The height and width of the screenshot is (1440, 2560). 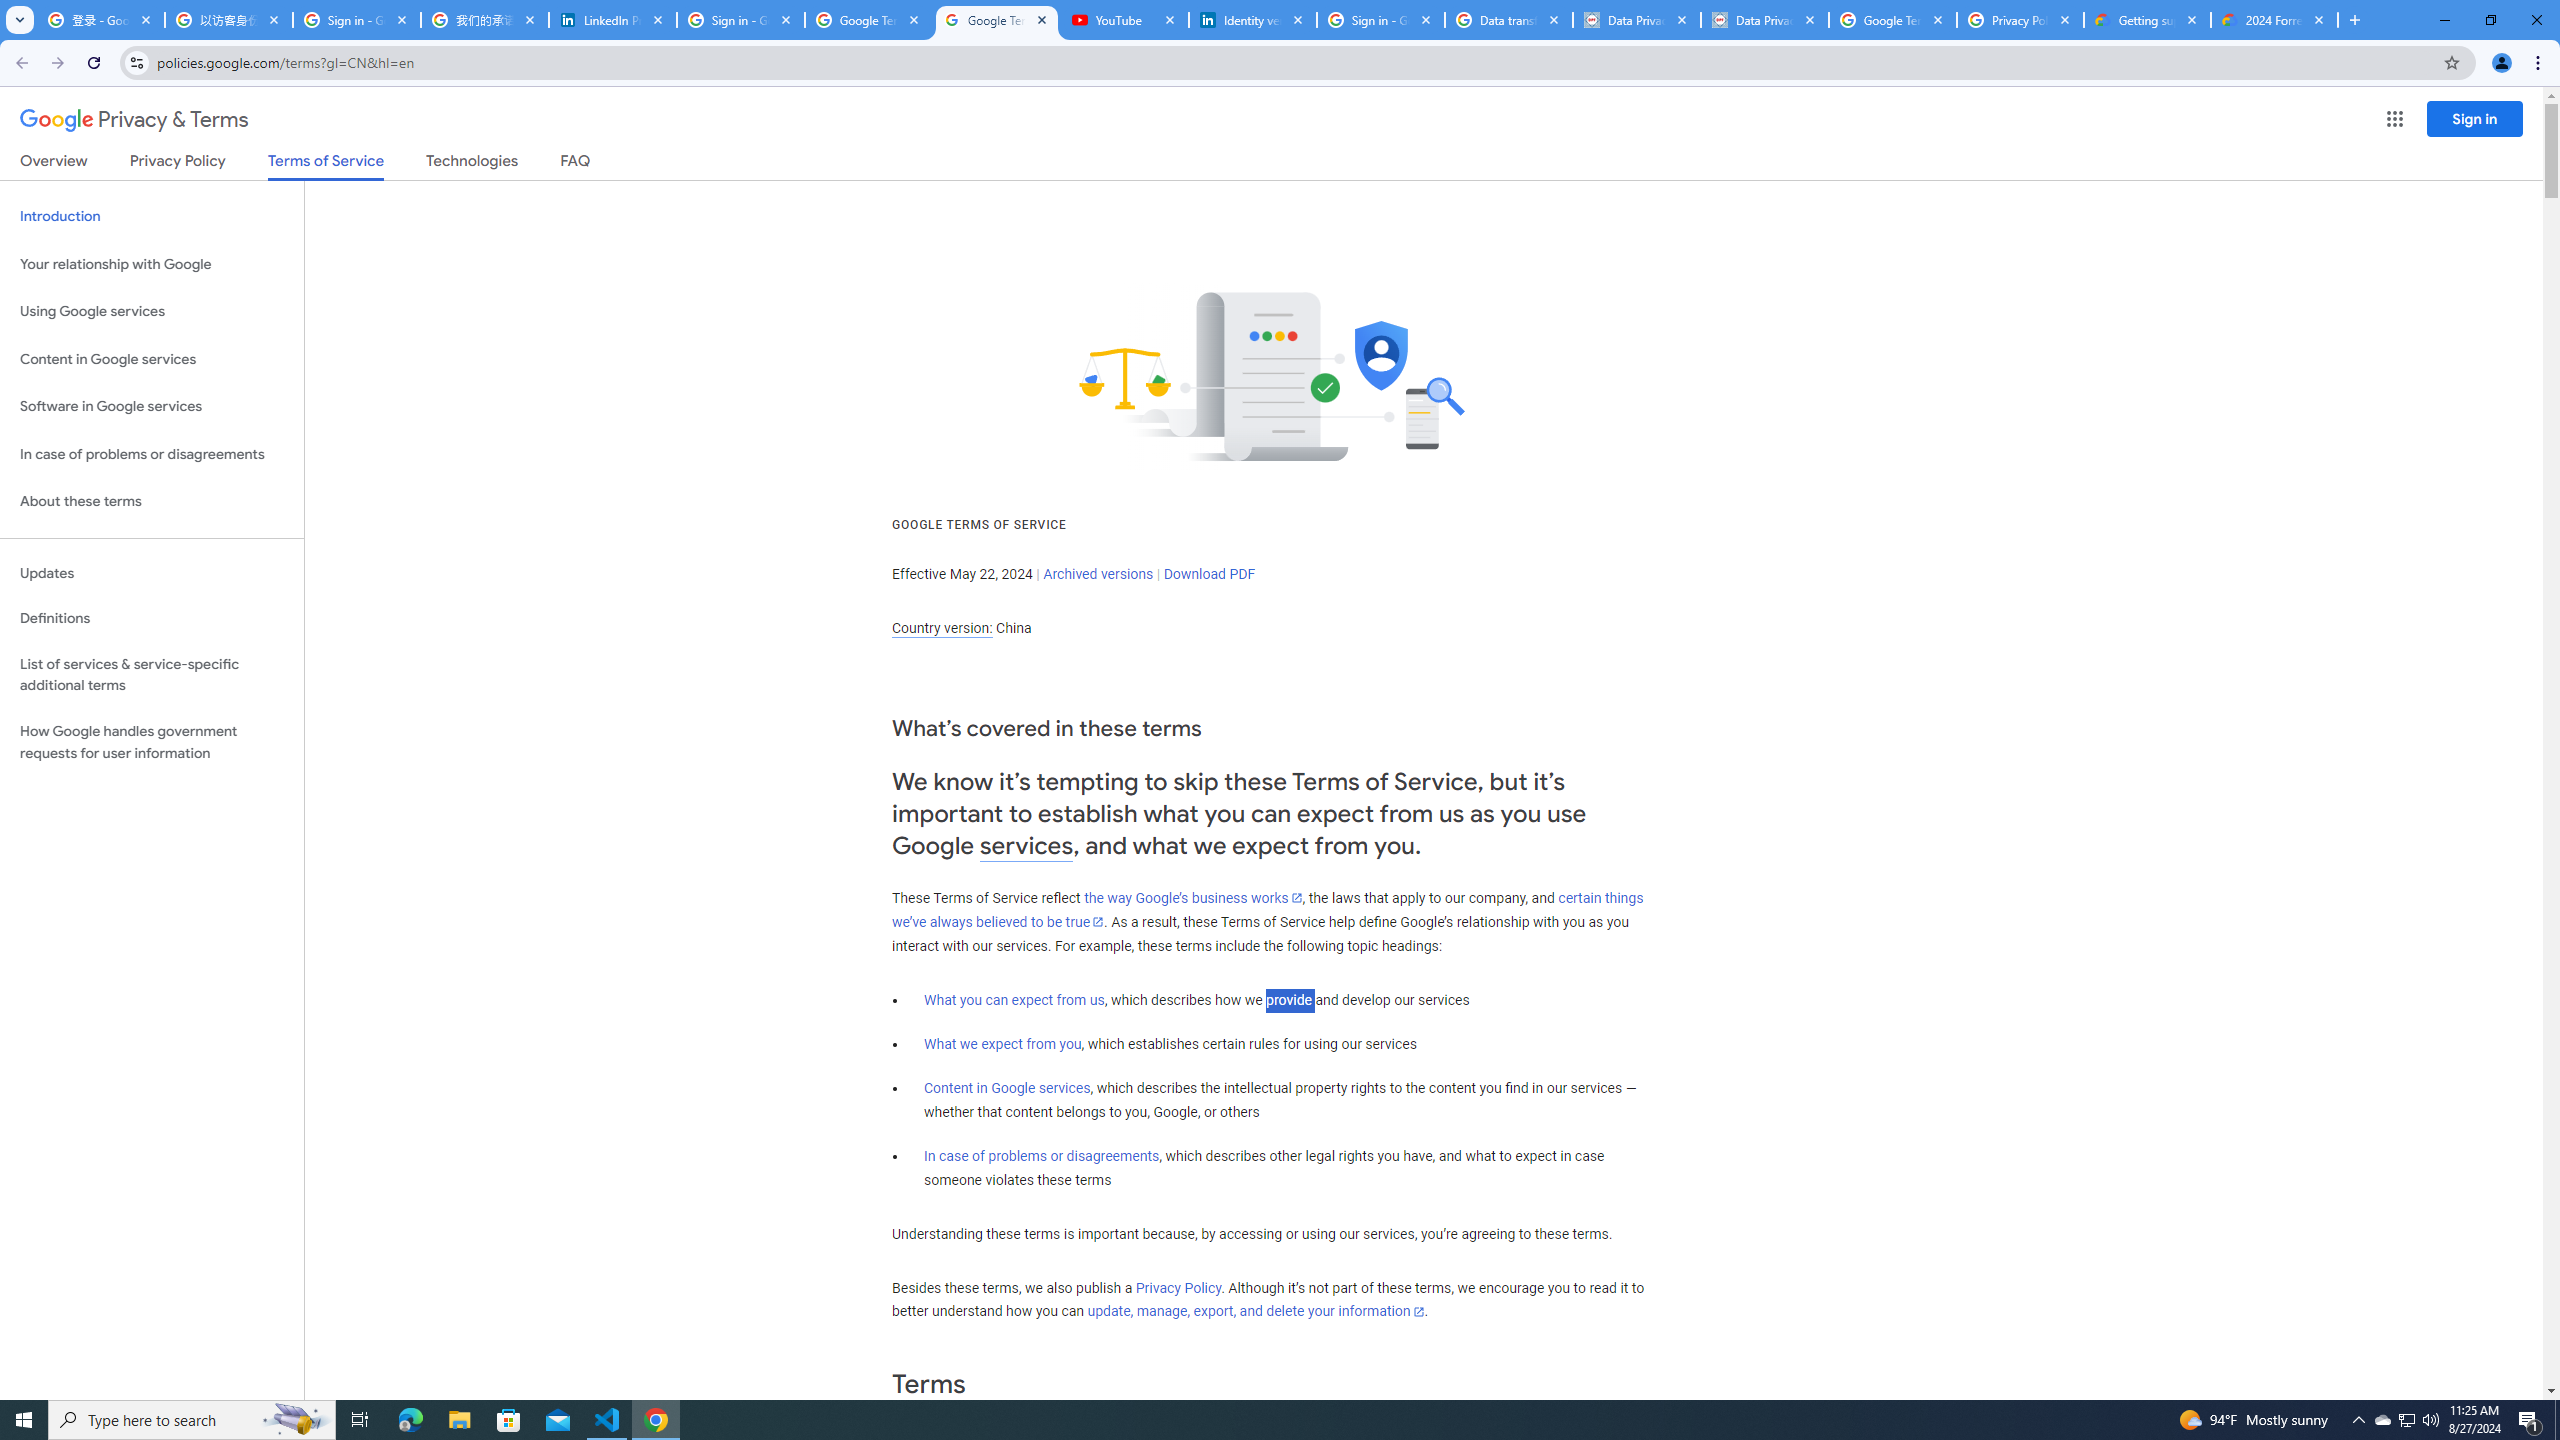 I want to click on About these terms, so click(x=152, y=502).